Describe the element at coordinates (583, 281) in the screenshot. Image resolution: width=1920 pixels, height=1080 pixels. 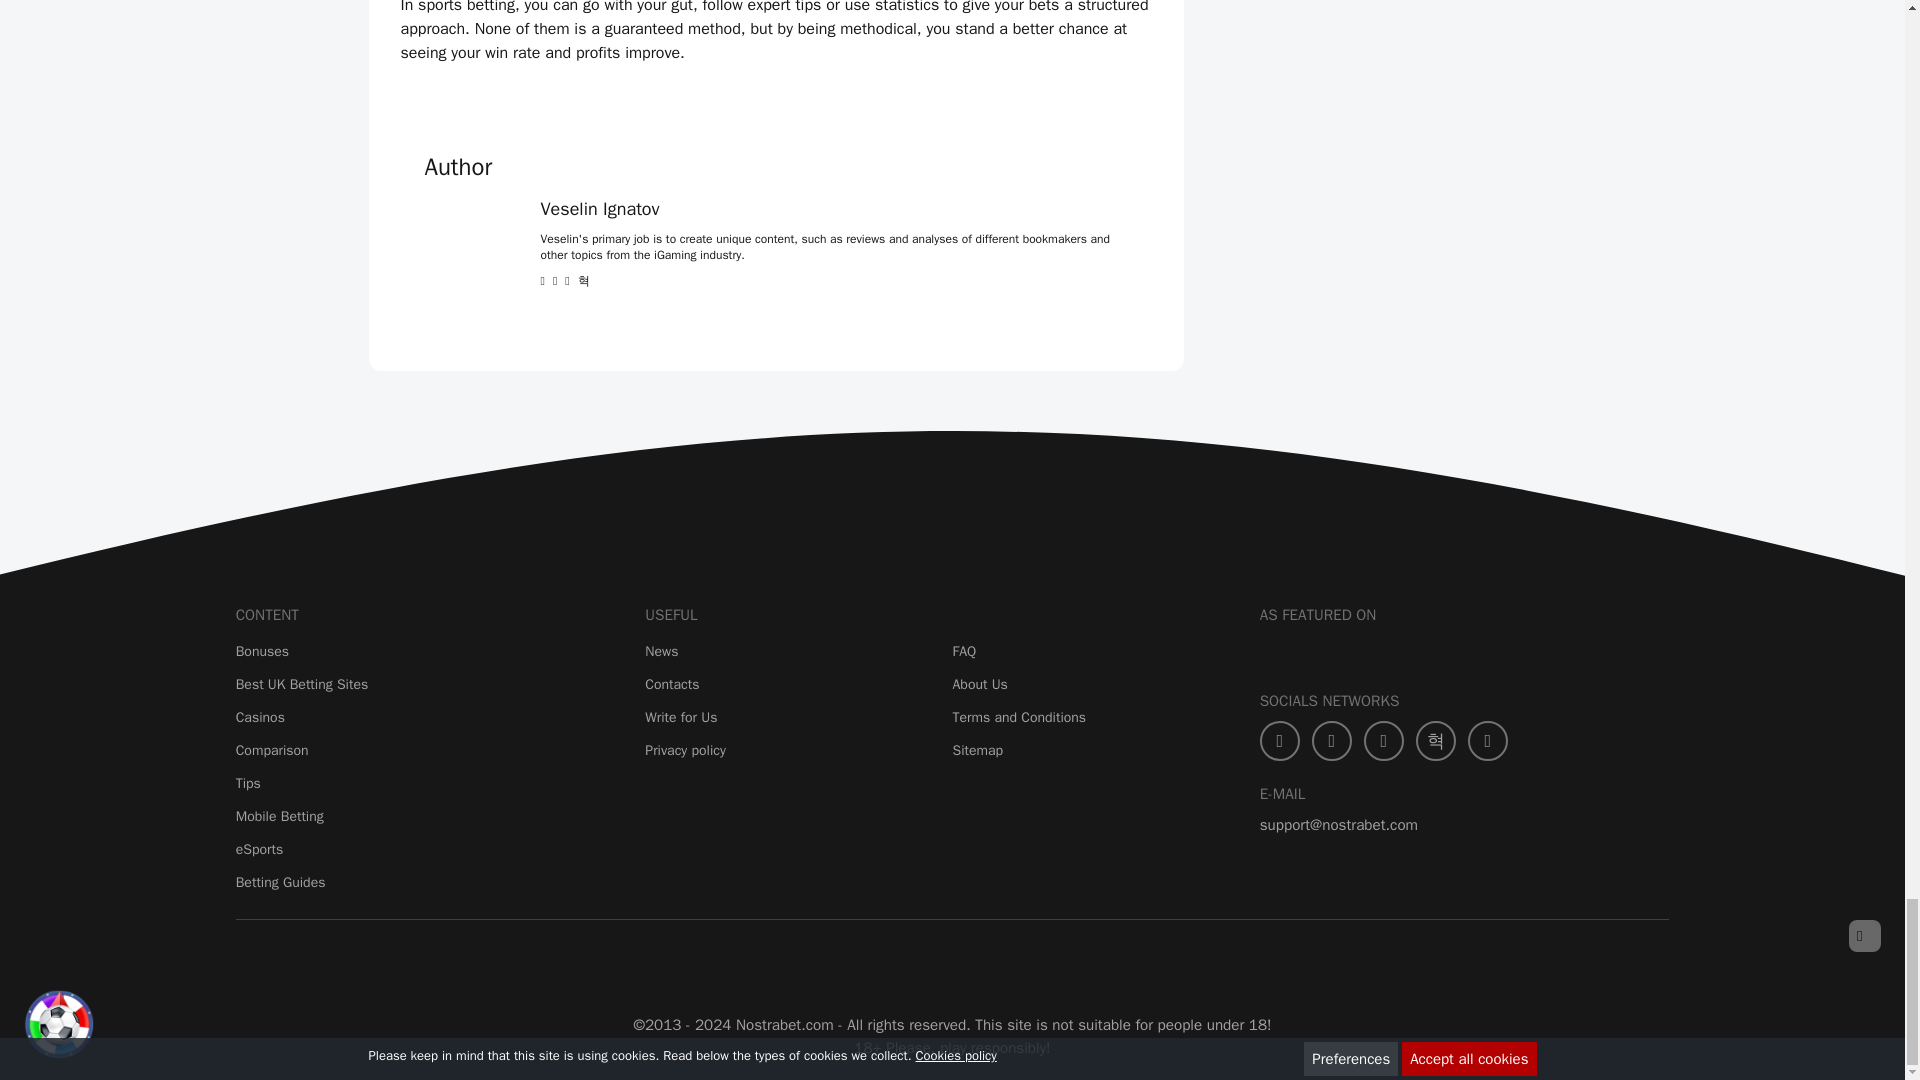
I see `instagram` at that location.